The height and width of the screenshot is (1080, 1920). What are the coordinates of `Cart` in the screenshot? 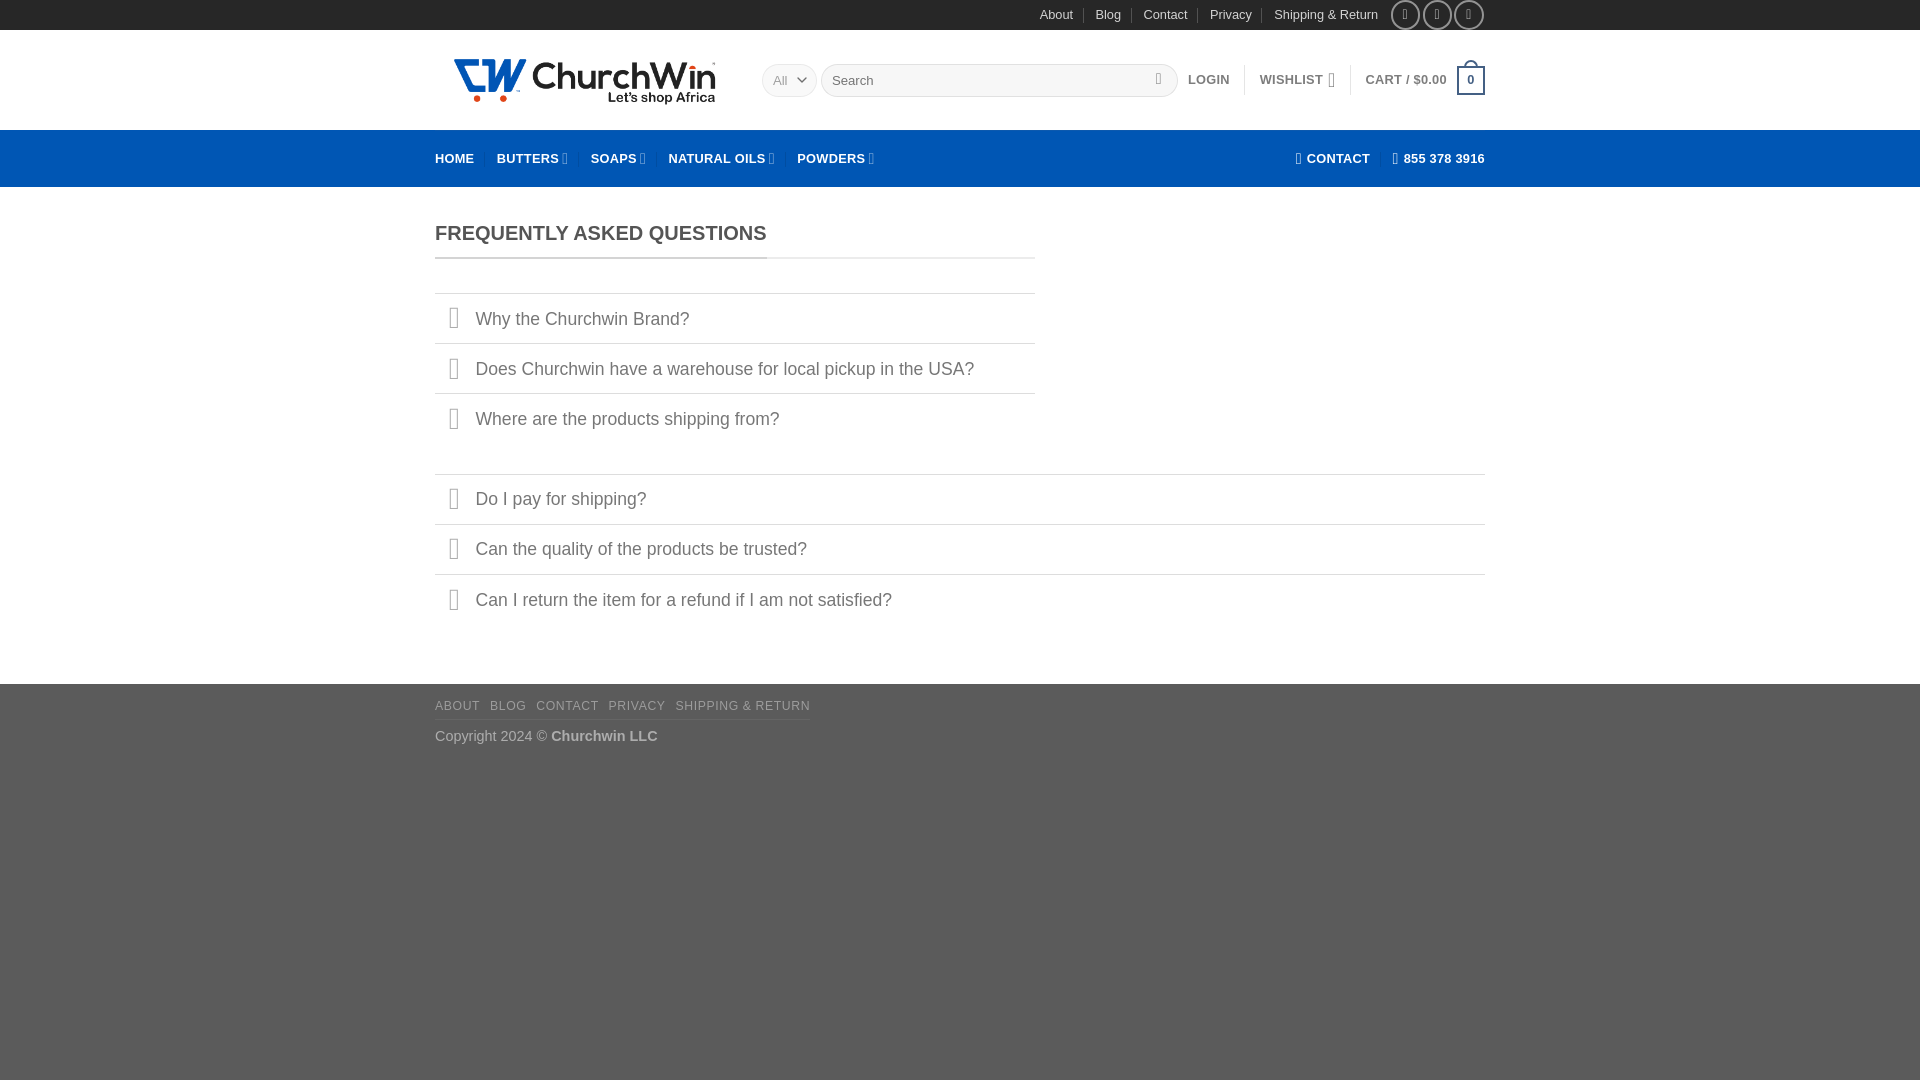 It's located at (1424, 80).